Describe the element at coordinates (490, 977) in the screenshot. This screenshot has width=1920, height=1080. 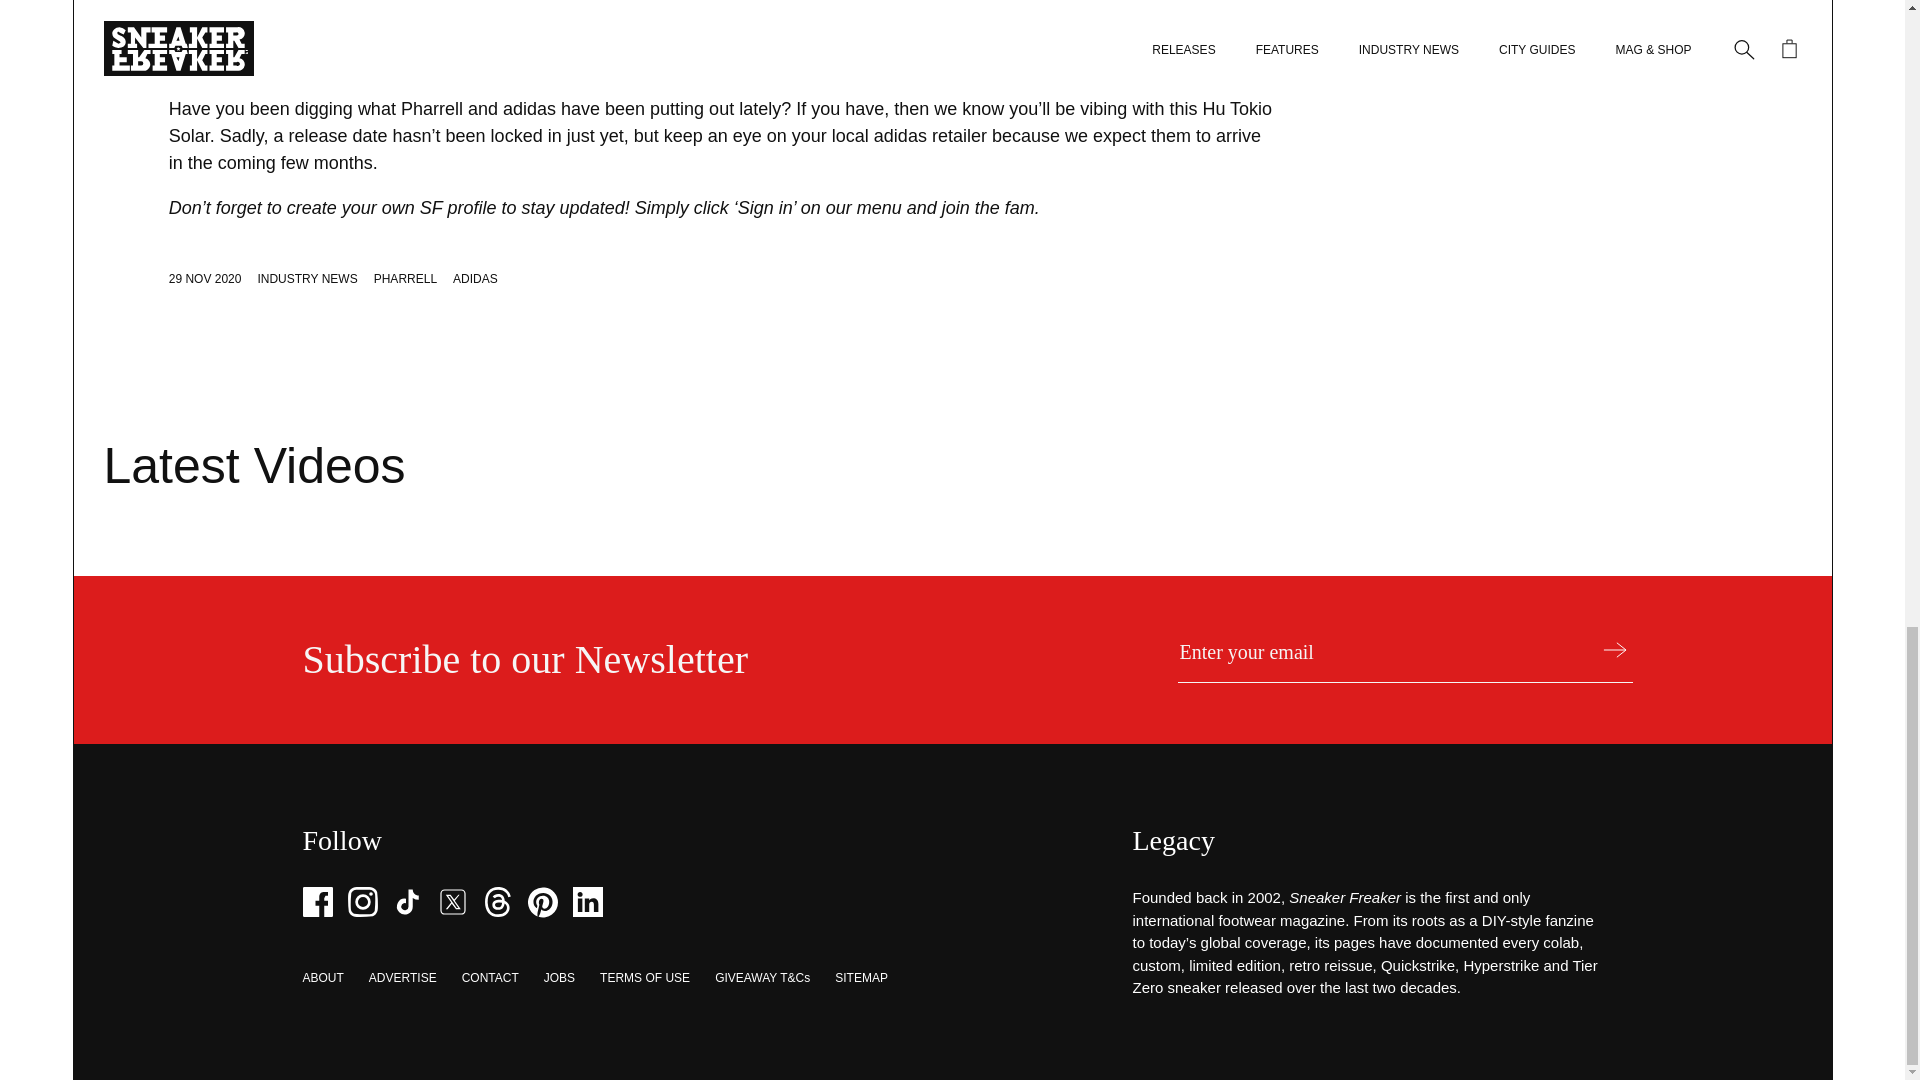
I see `CONTACT` at that location.